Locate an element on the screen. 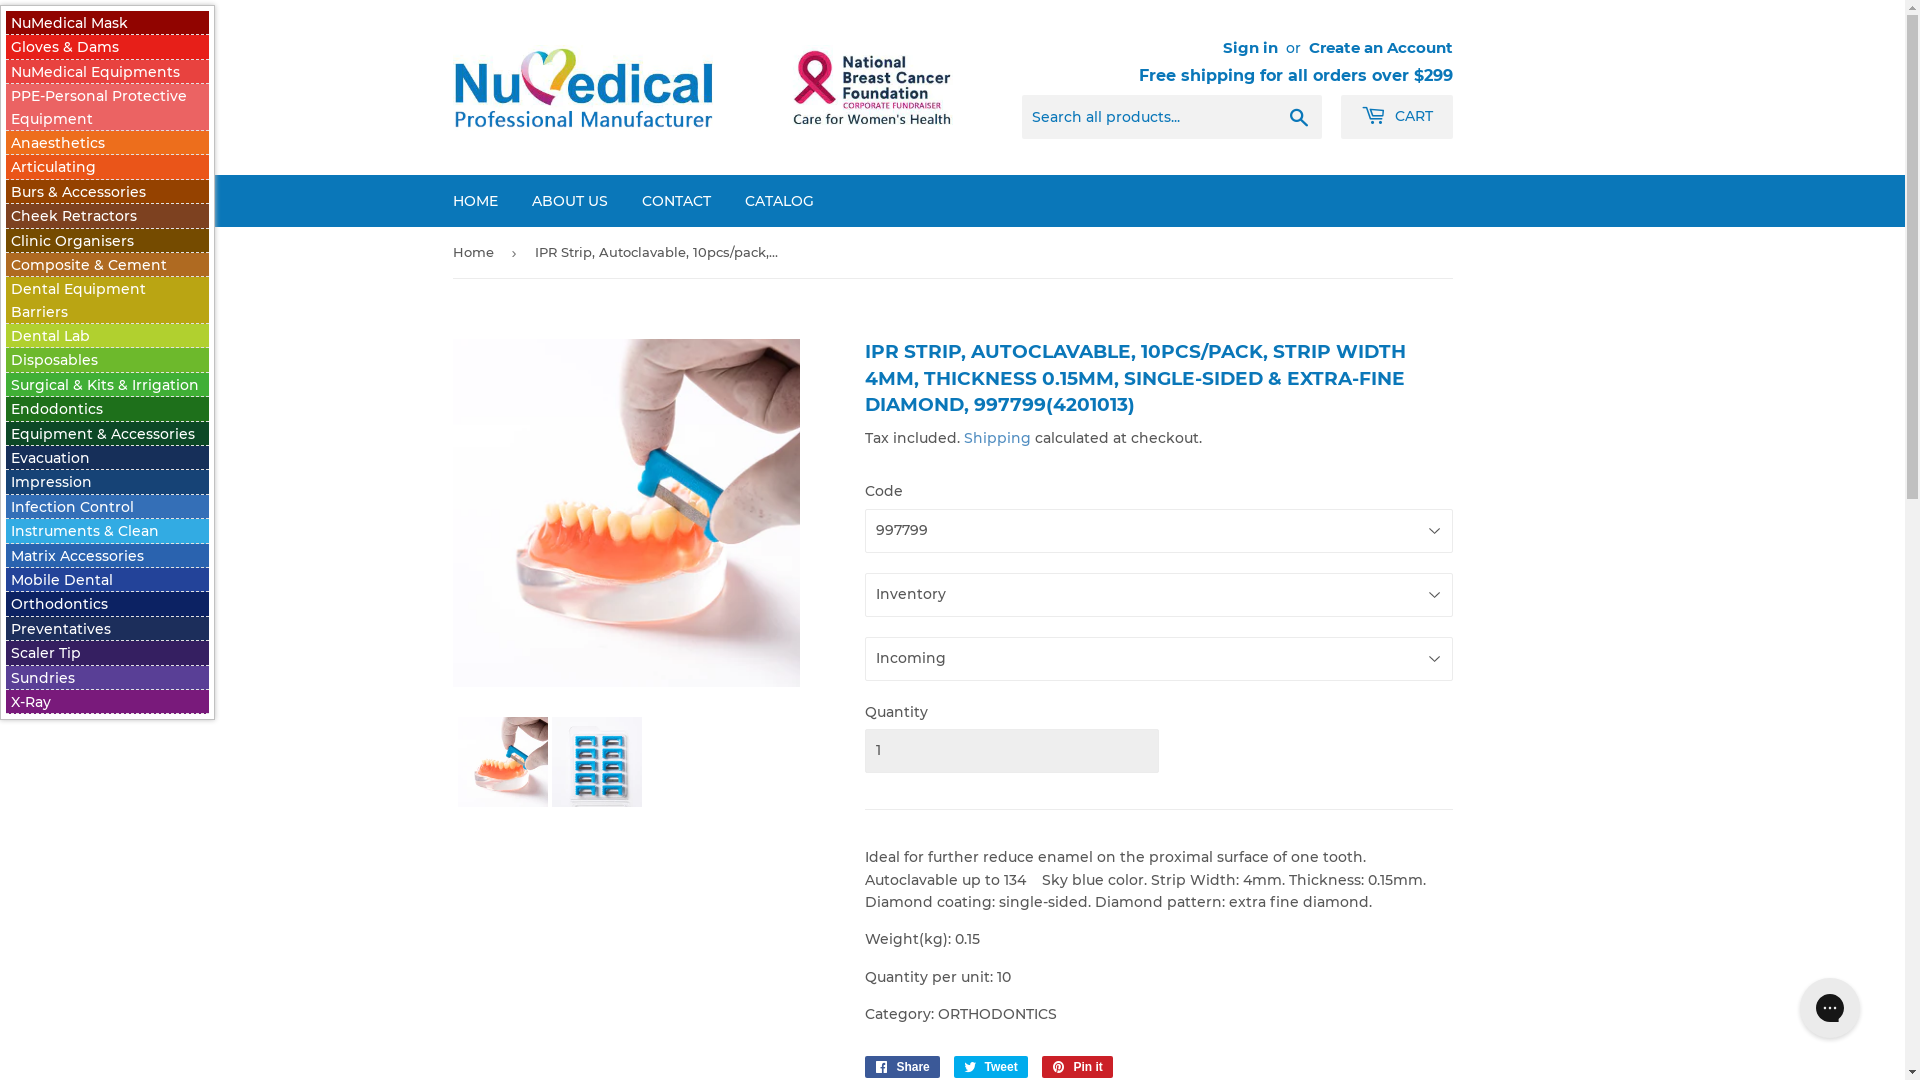  X-Ray is located at coordinates (31, 702).